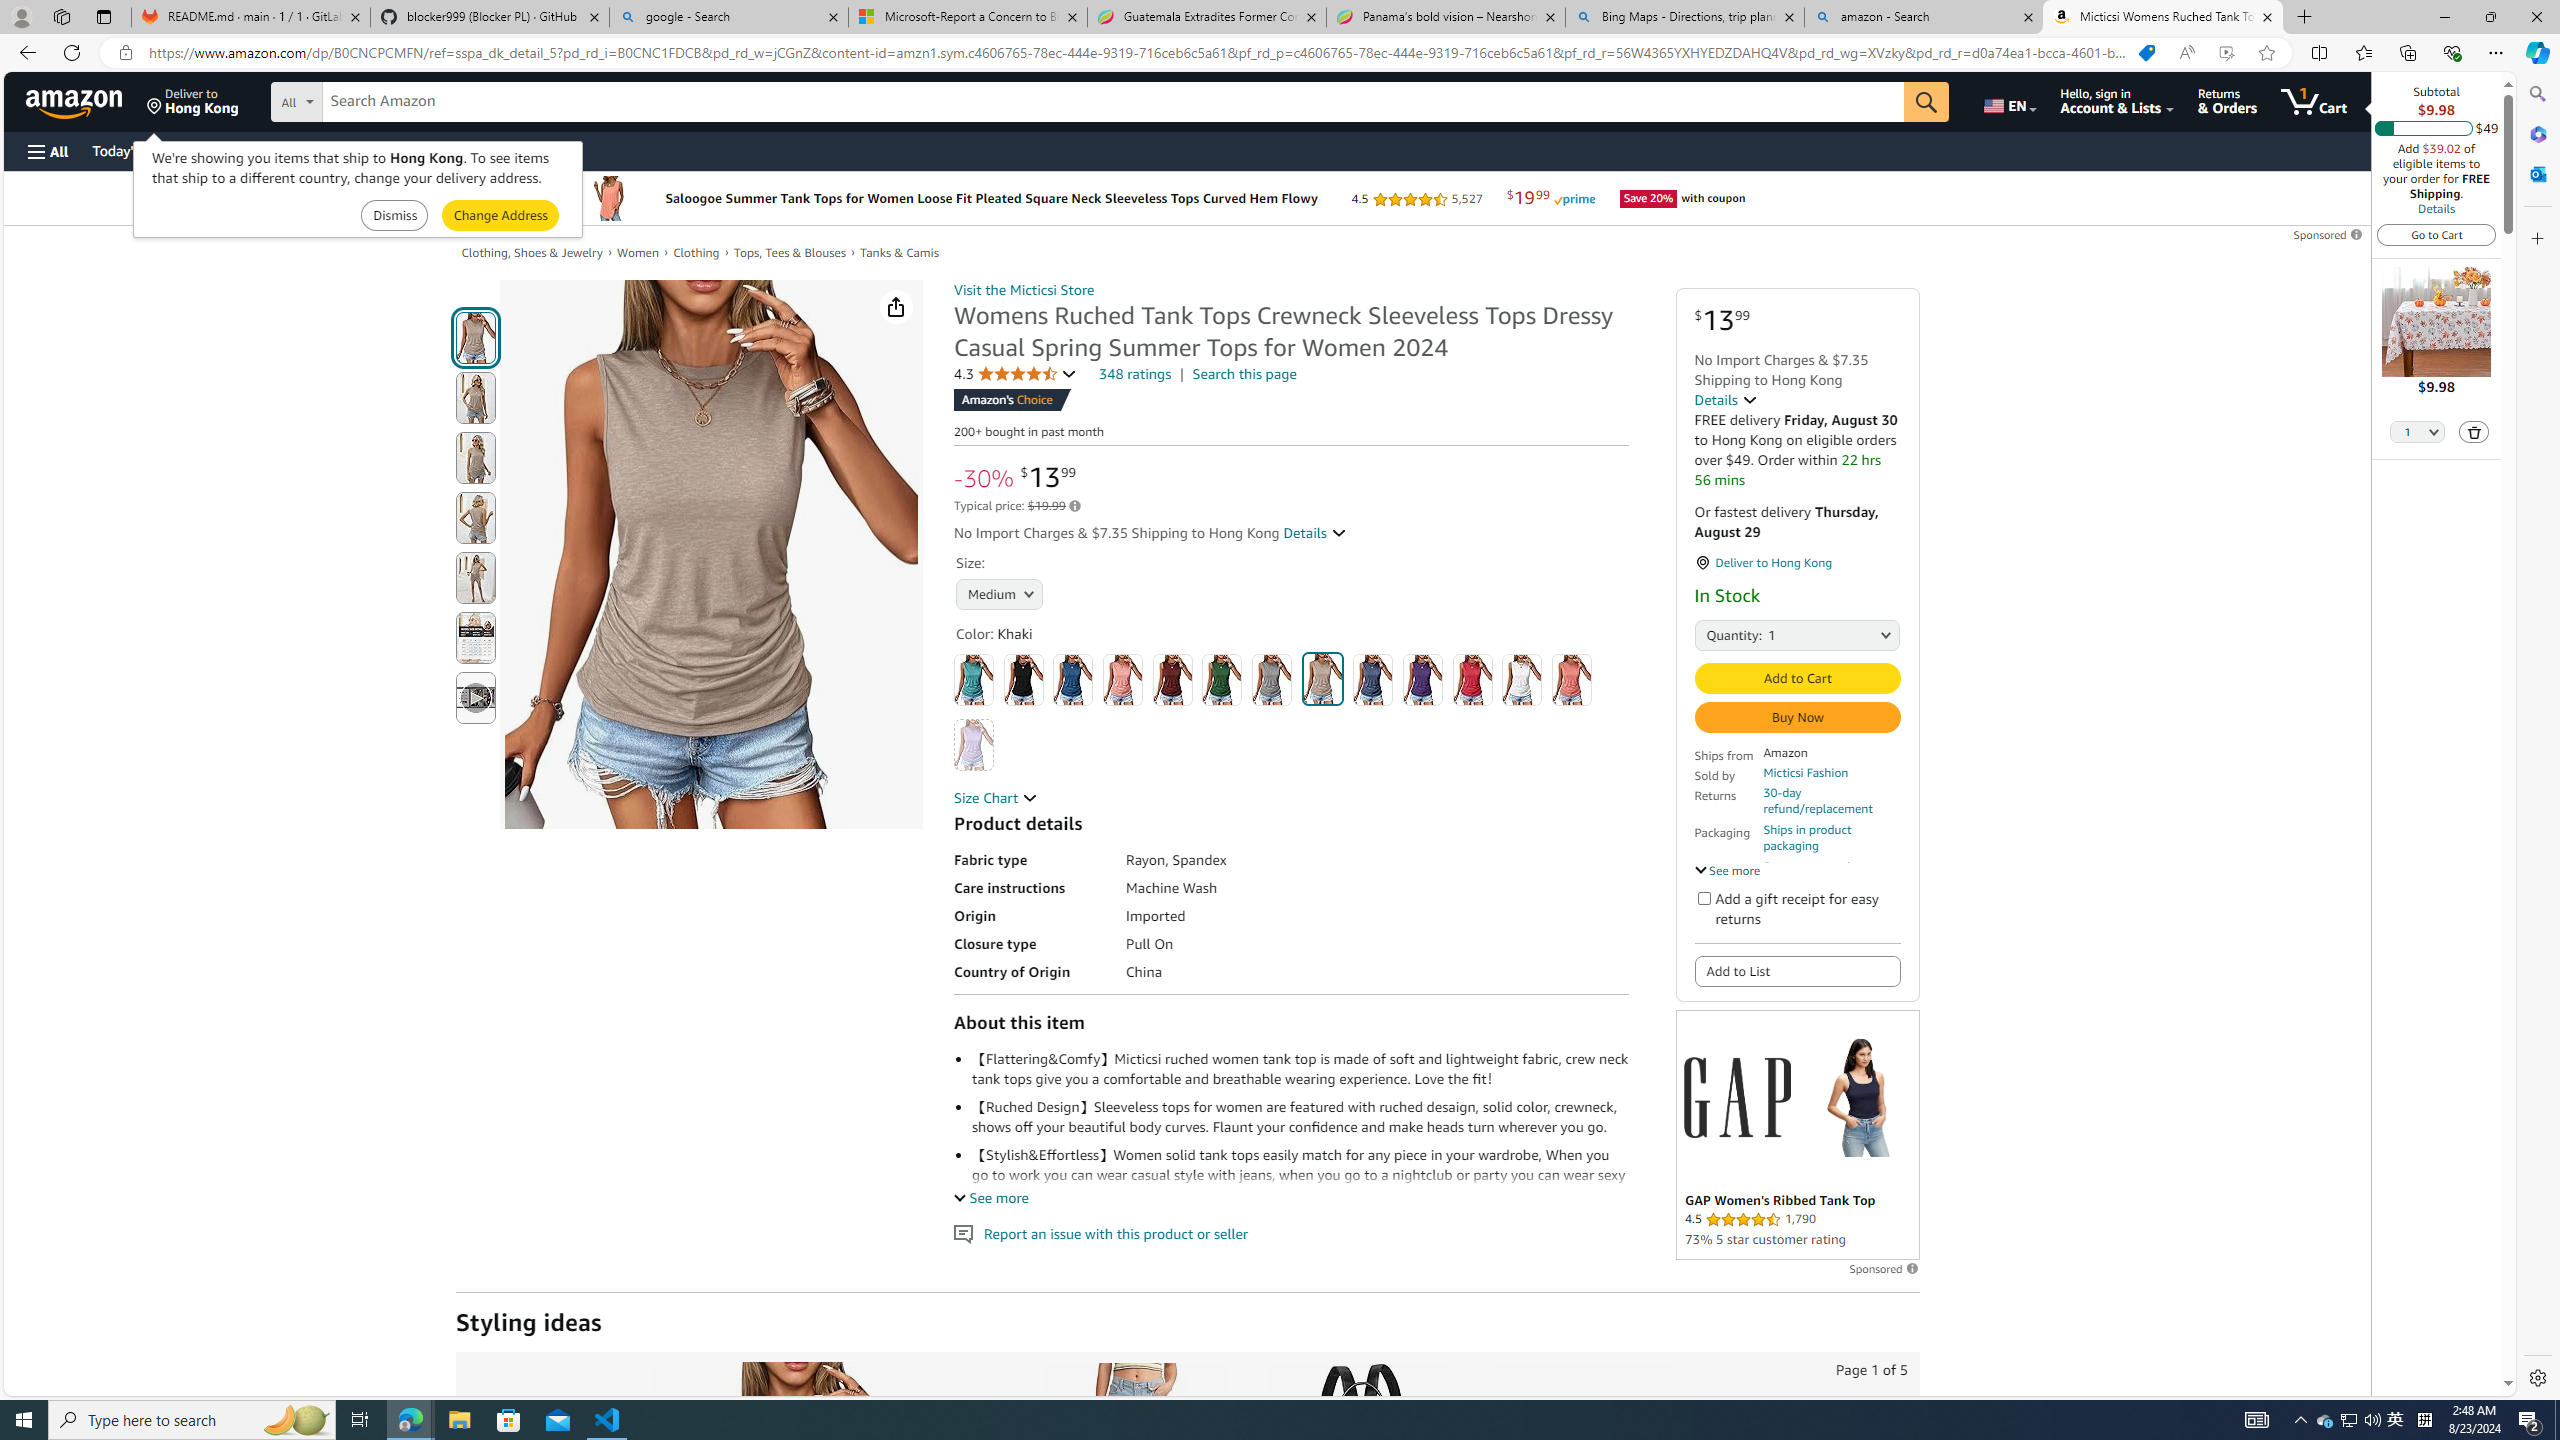 This screenshot has height=1440, width=2560. Describe the element at coordinates (1798, 1134) in the screenshot. I see `Sponsored ad` at that location.